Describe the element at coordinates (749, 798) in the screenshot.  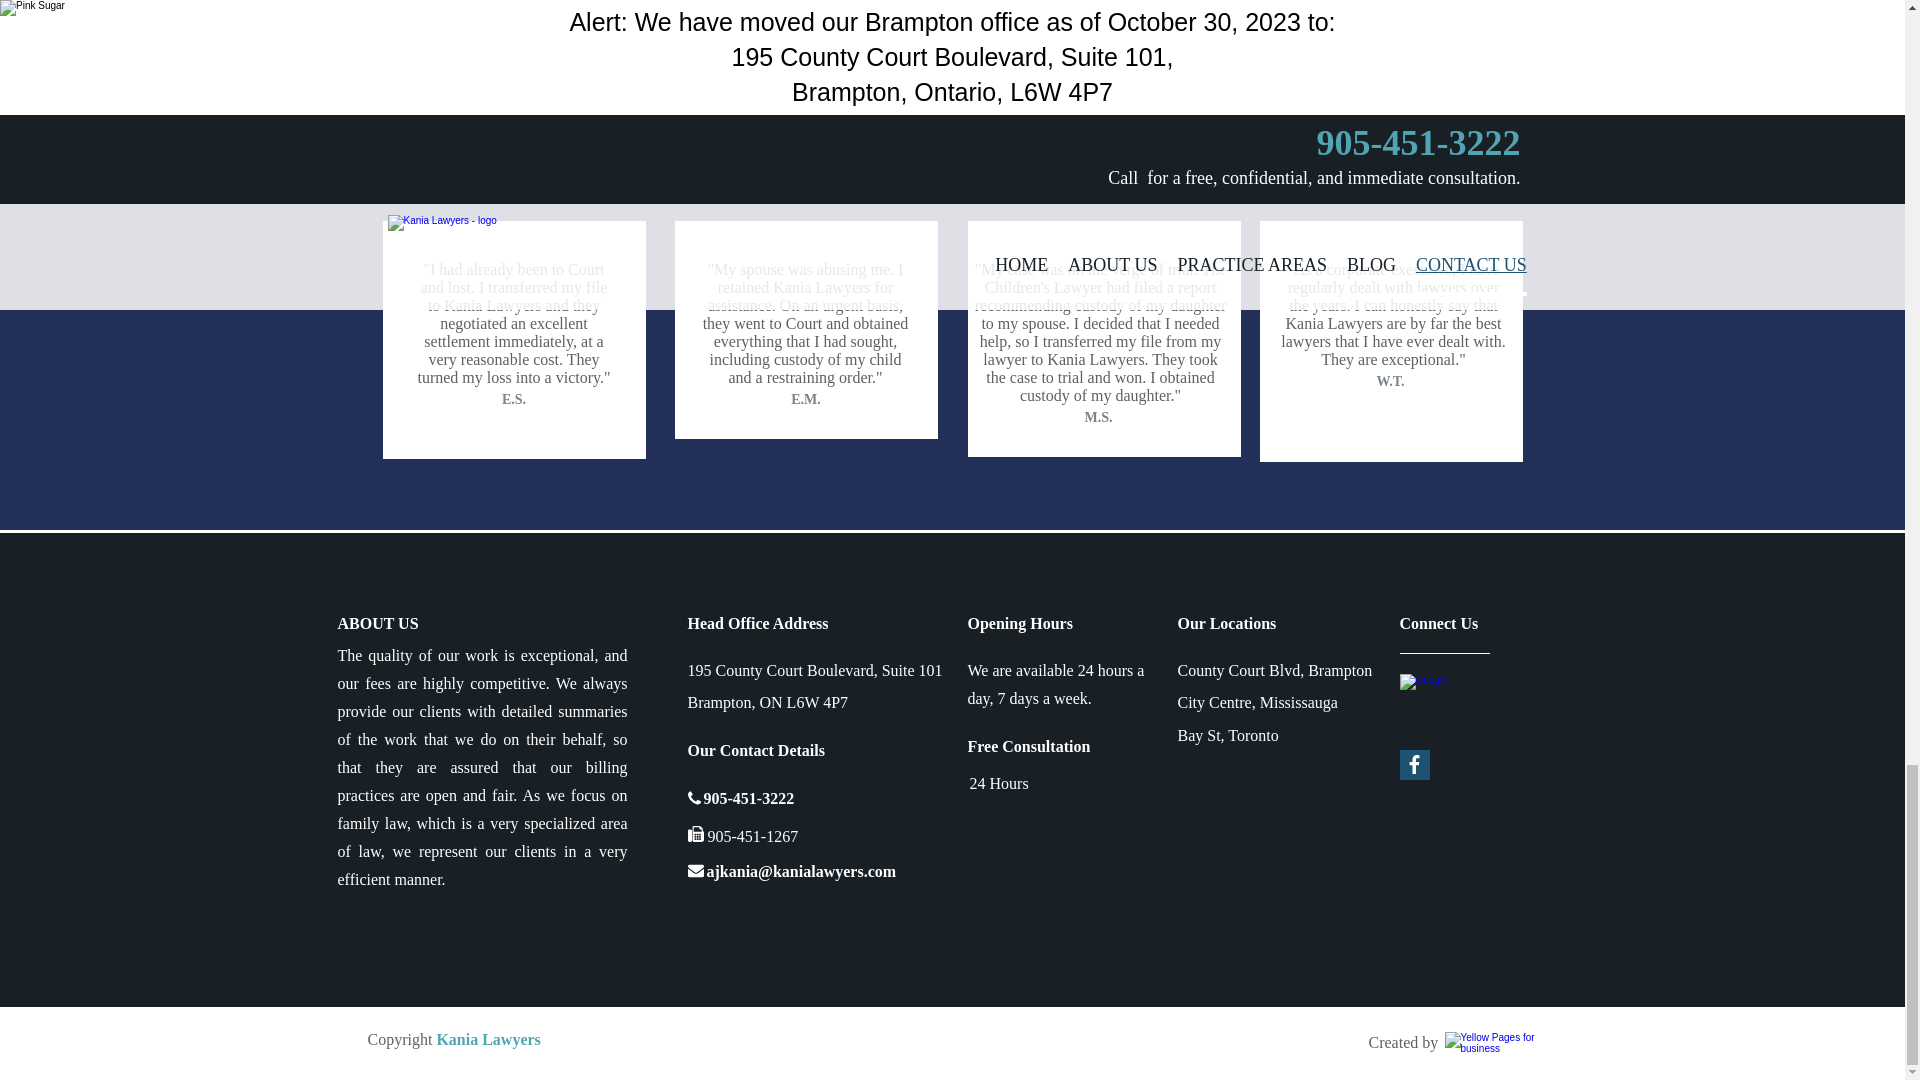
I see `905-451-3222` at that location.